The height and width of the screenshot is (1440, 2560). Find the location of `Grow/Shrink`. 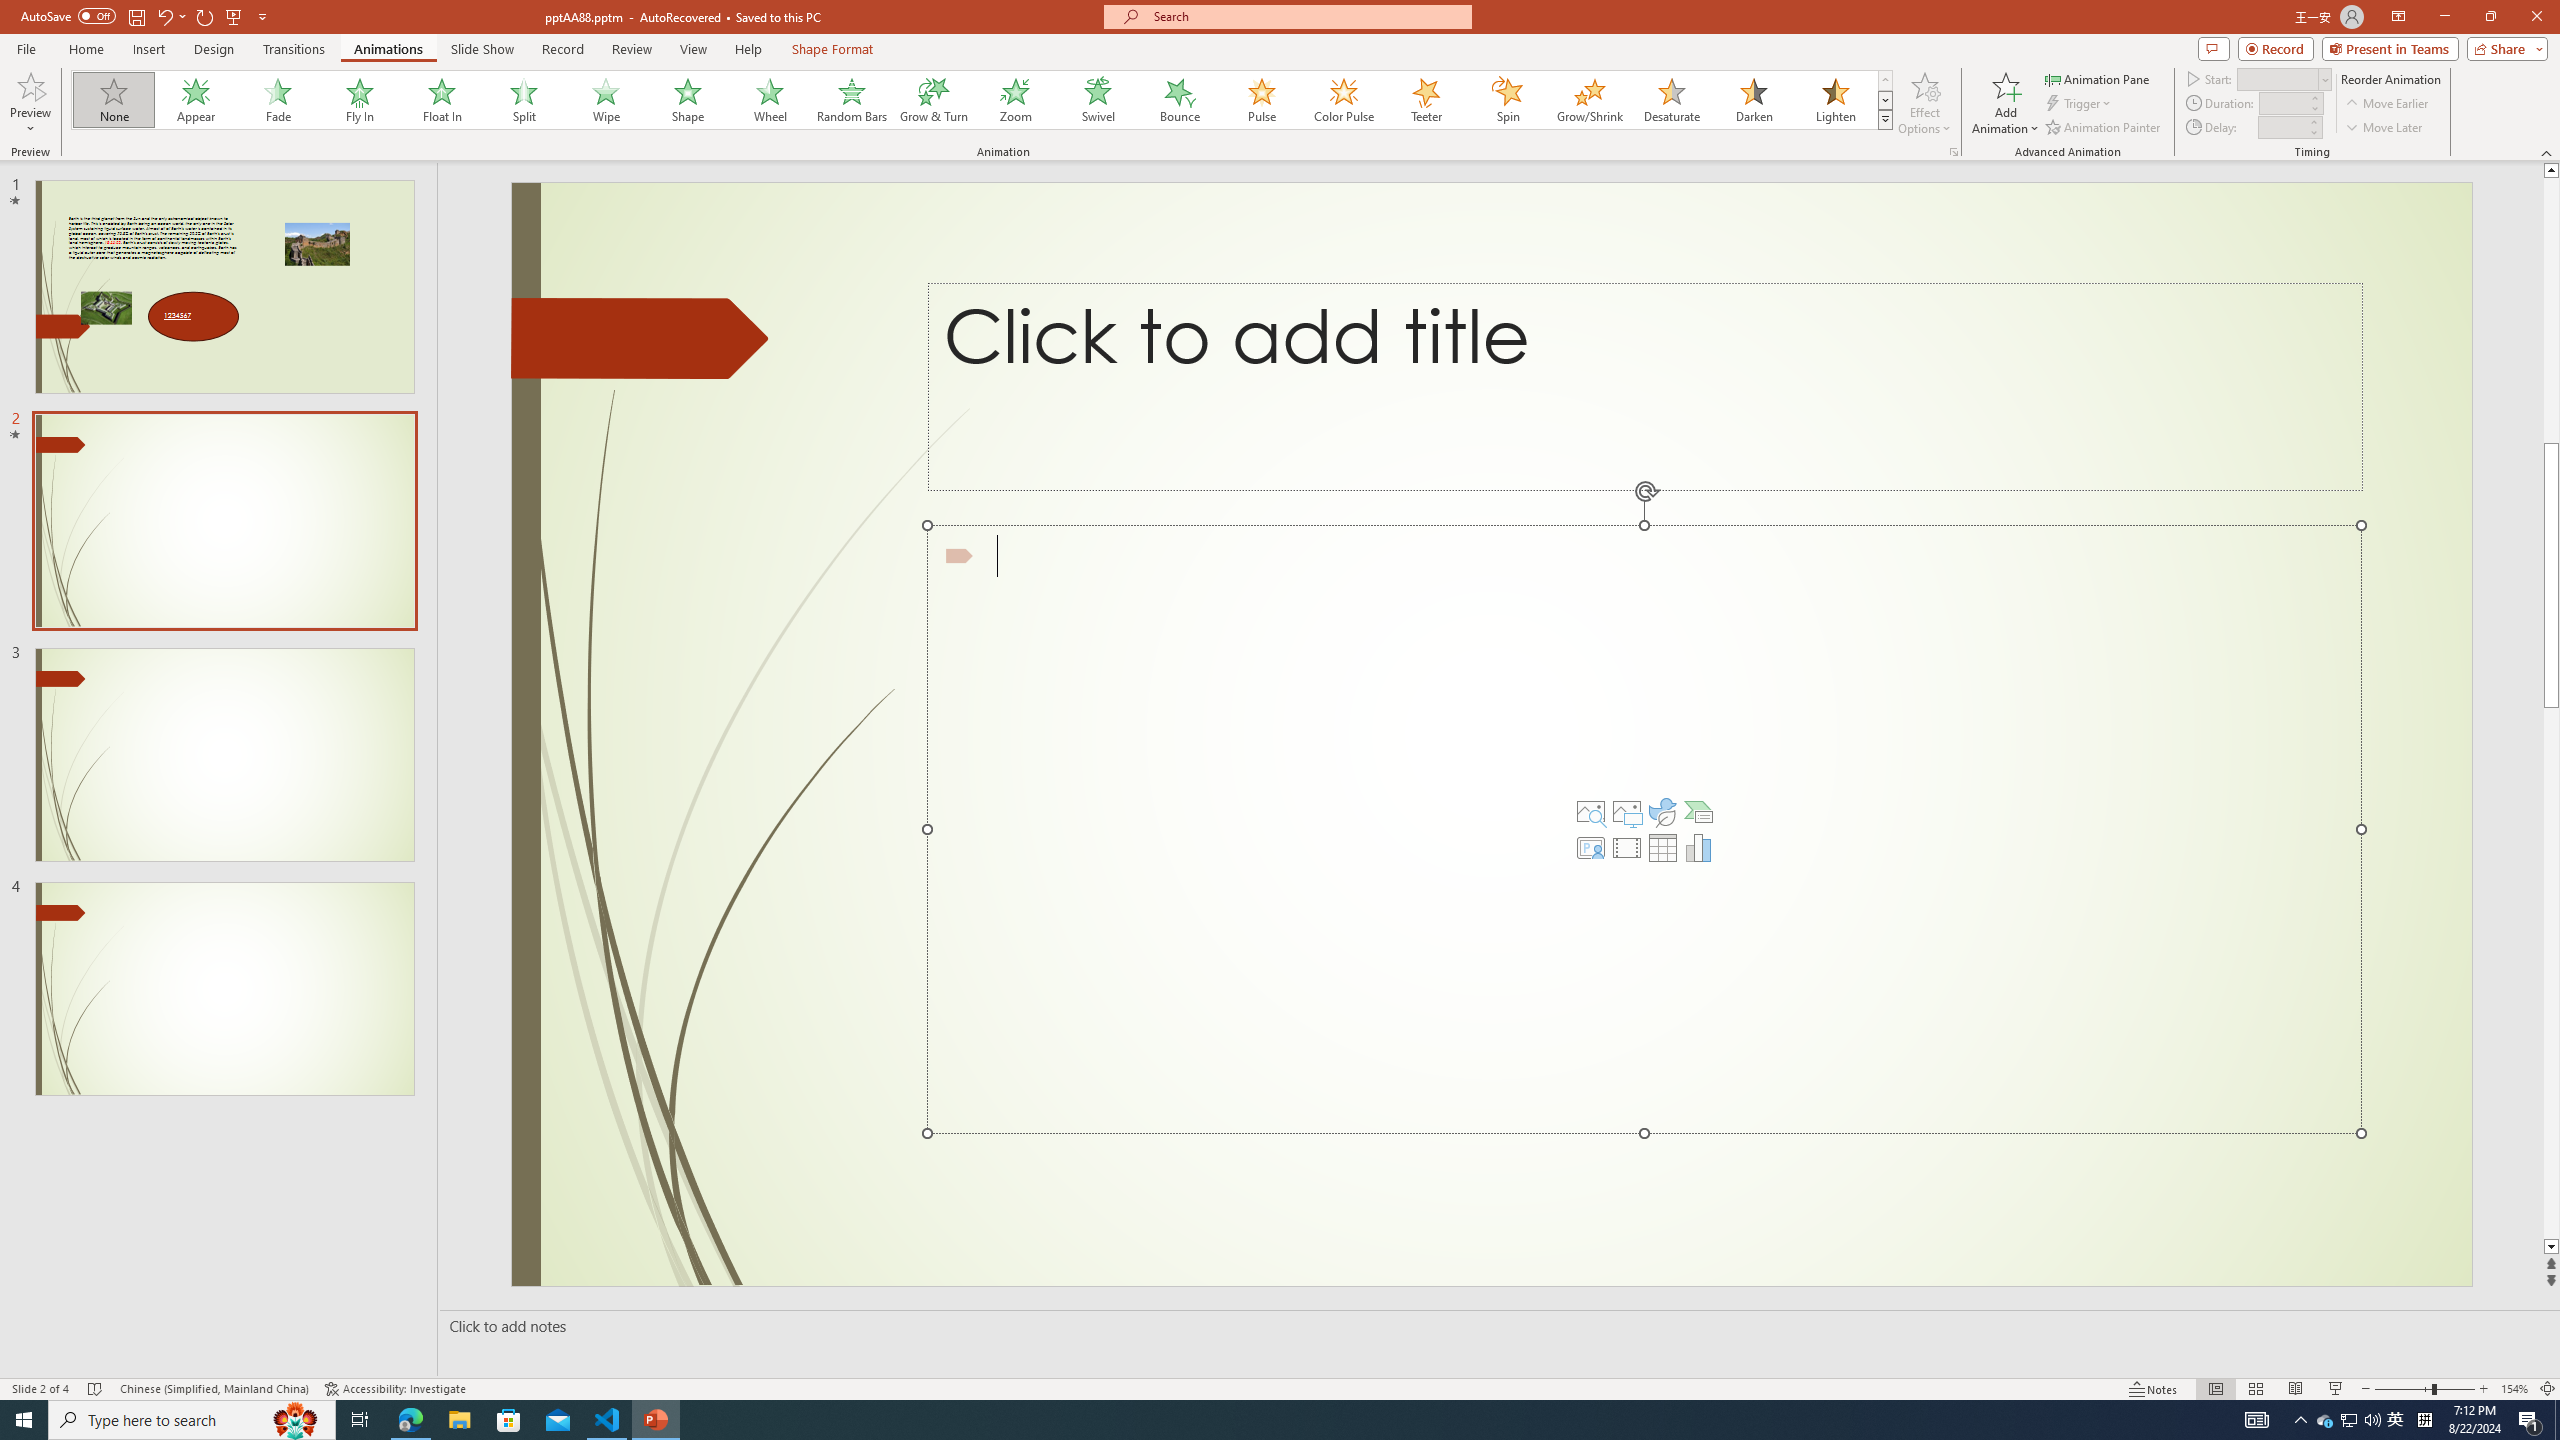

Grow/Shrink is located at coordinates (1589, 100).